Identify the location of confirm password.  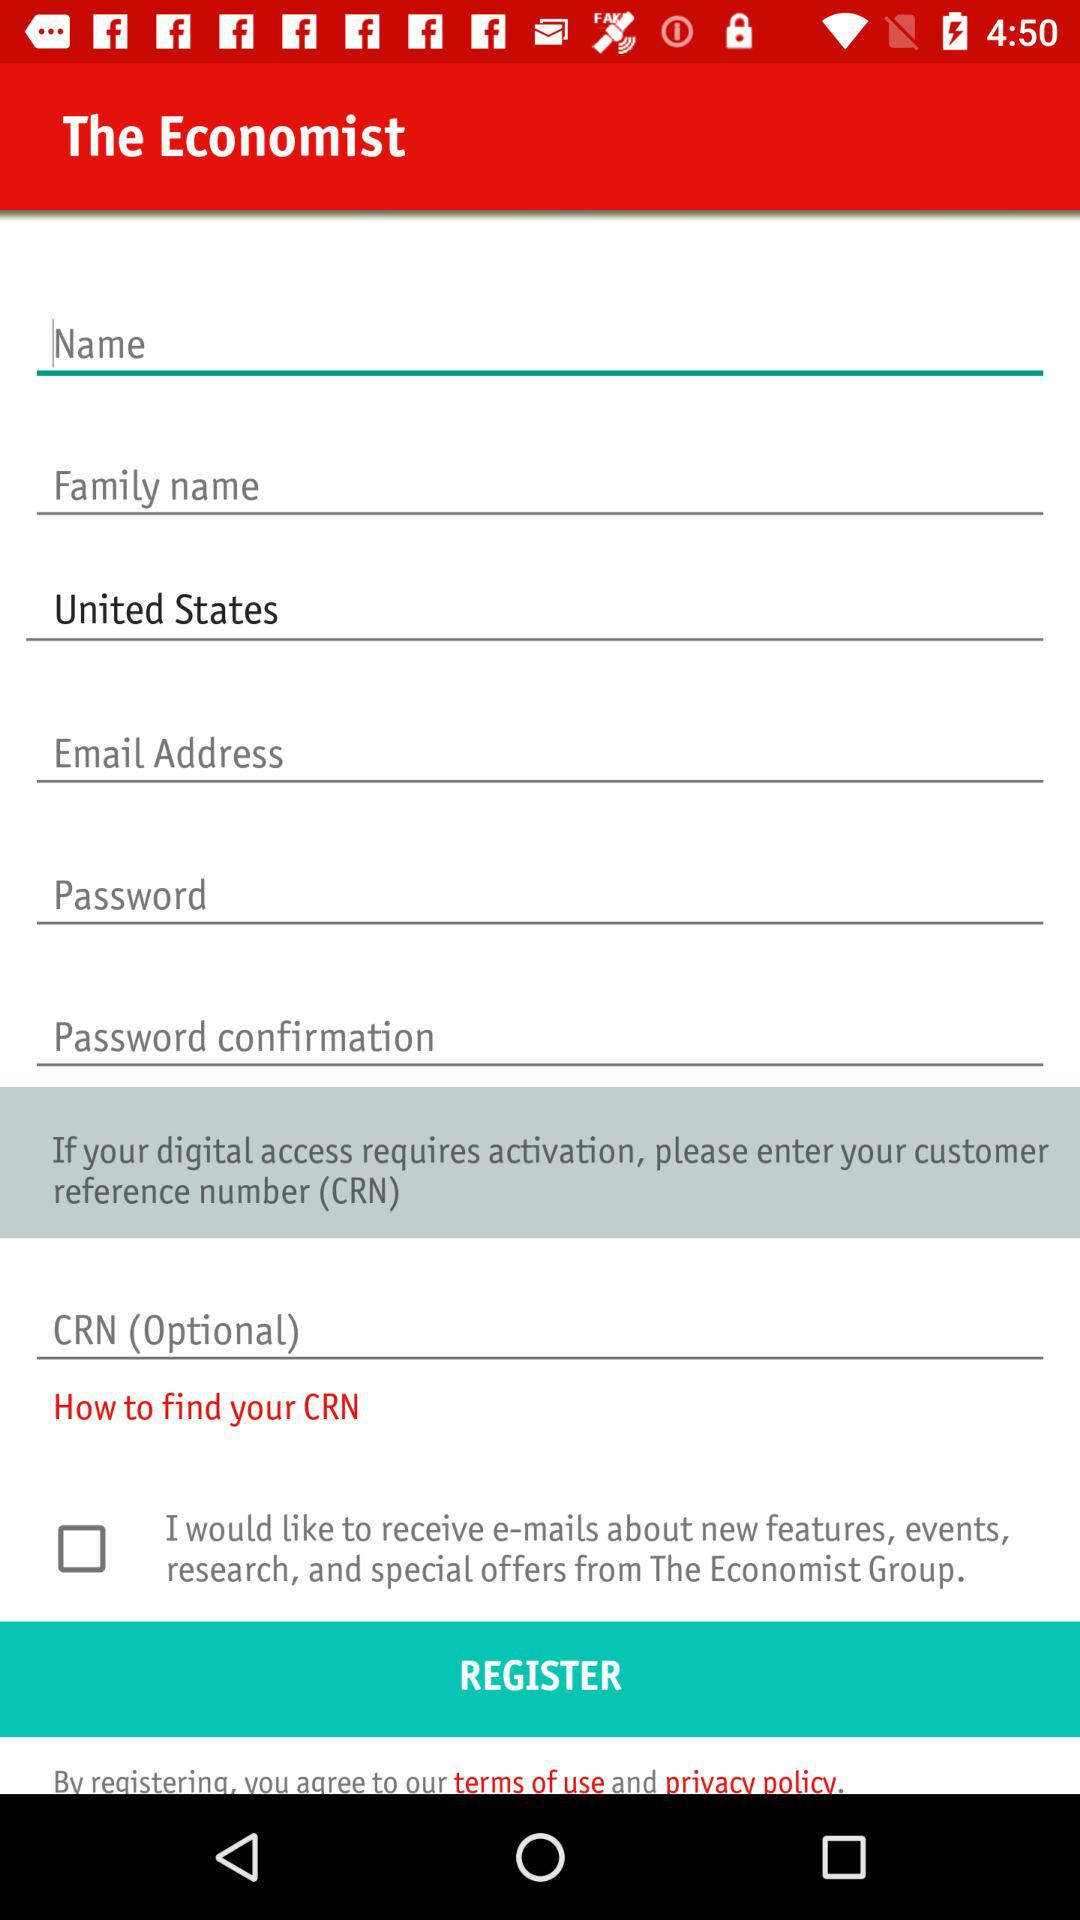
(540, 1016).